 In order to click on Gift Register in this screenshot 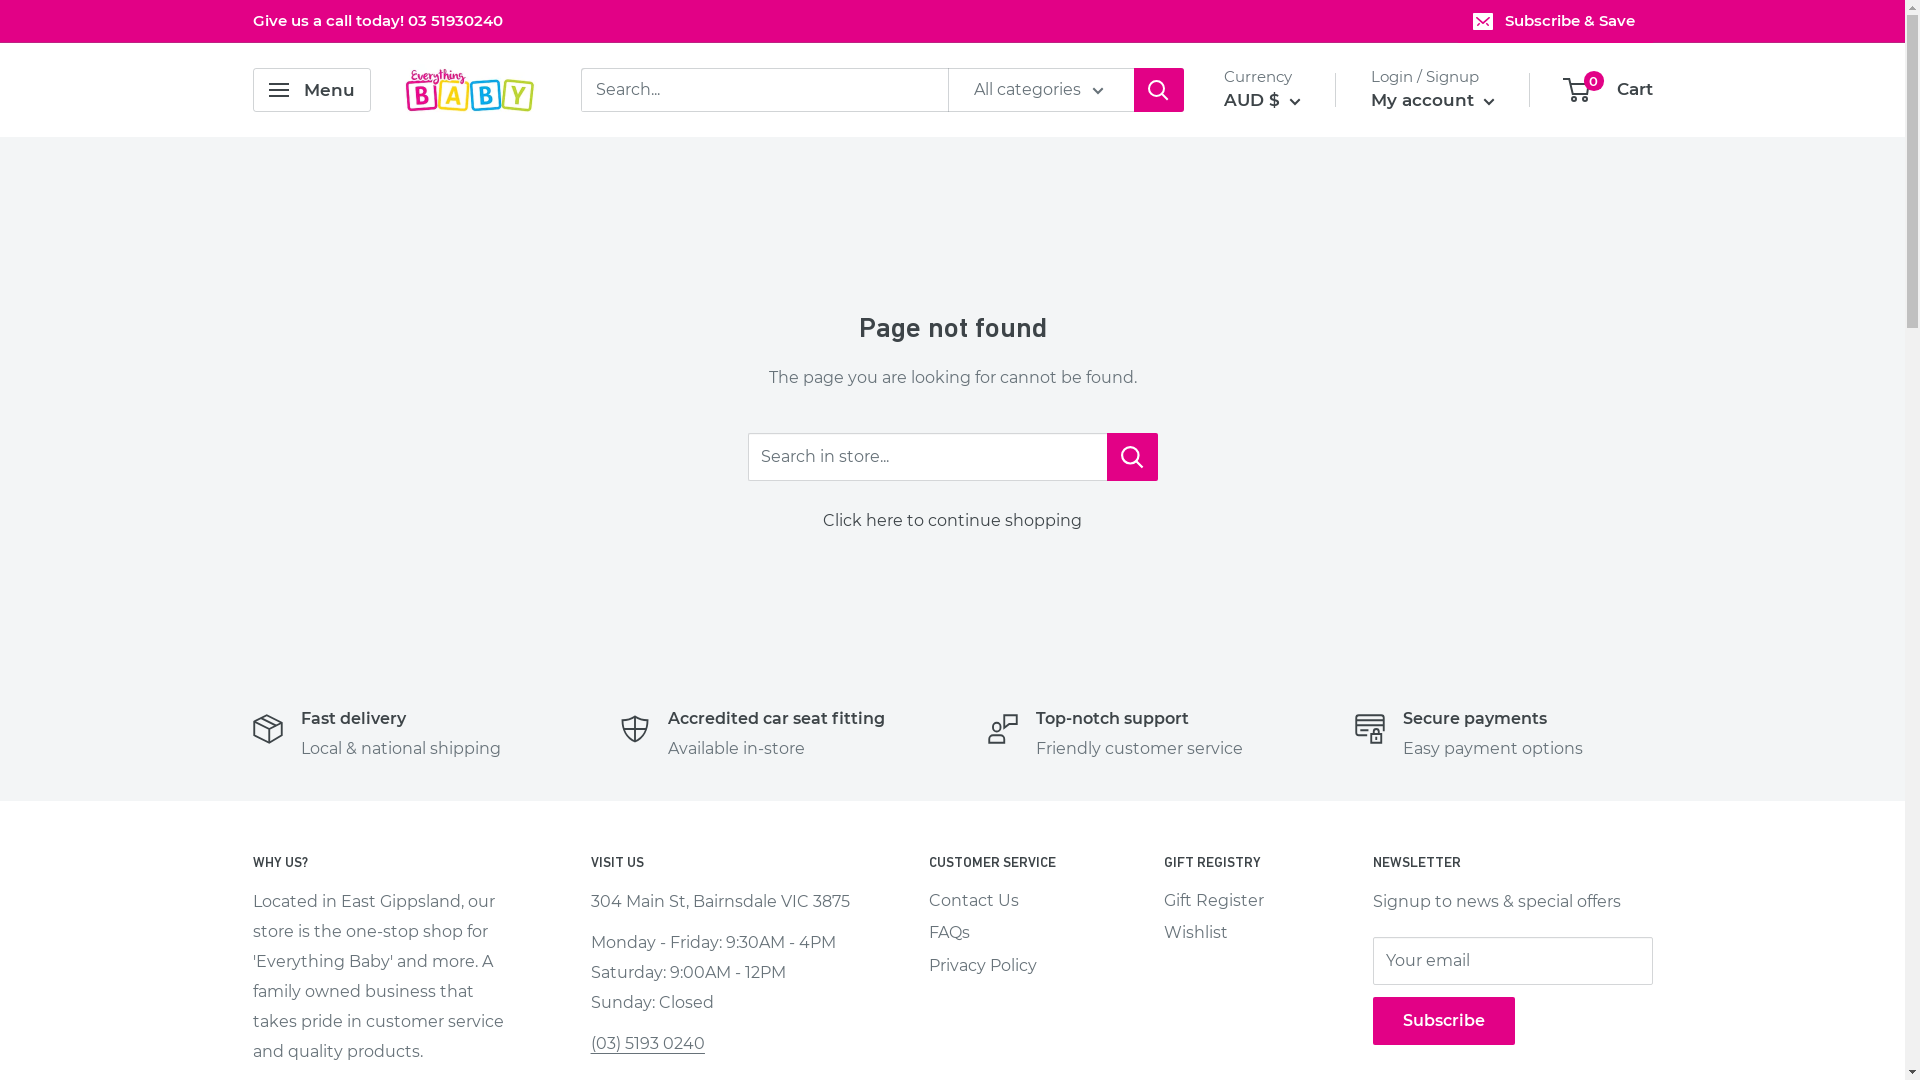, I will do `click(1233, 901)`.